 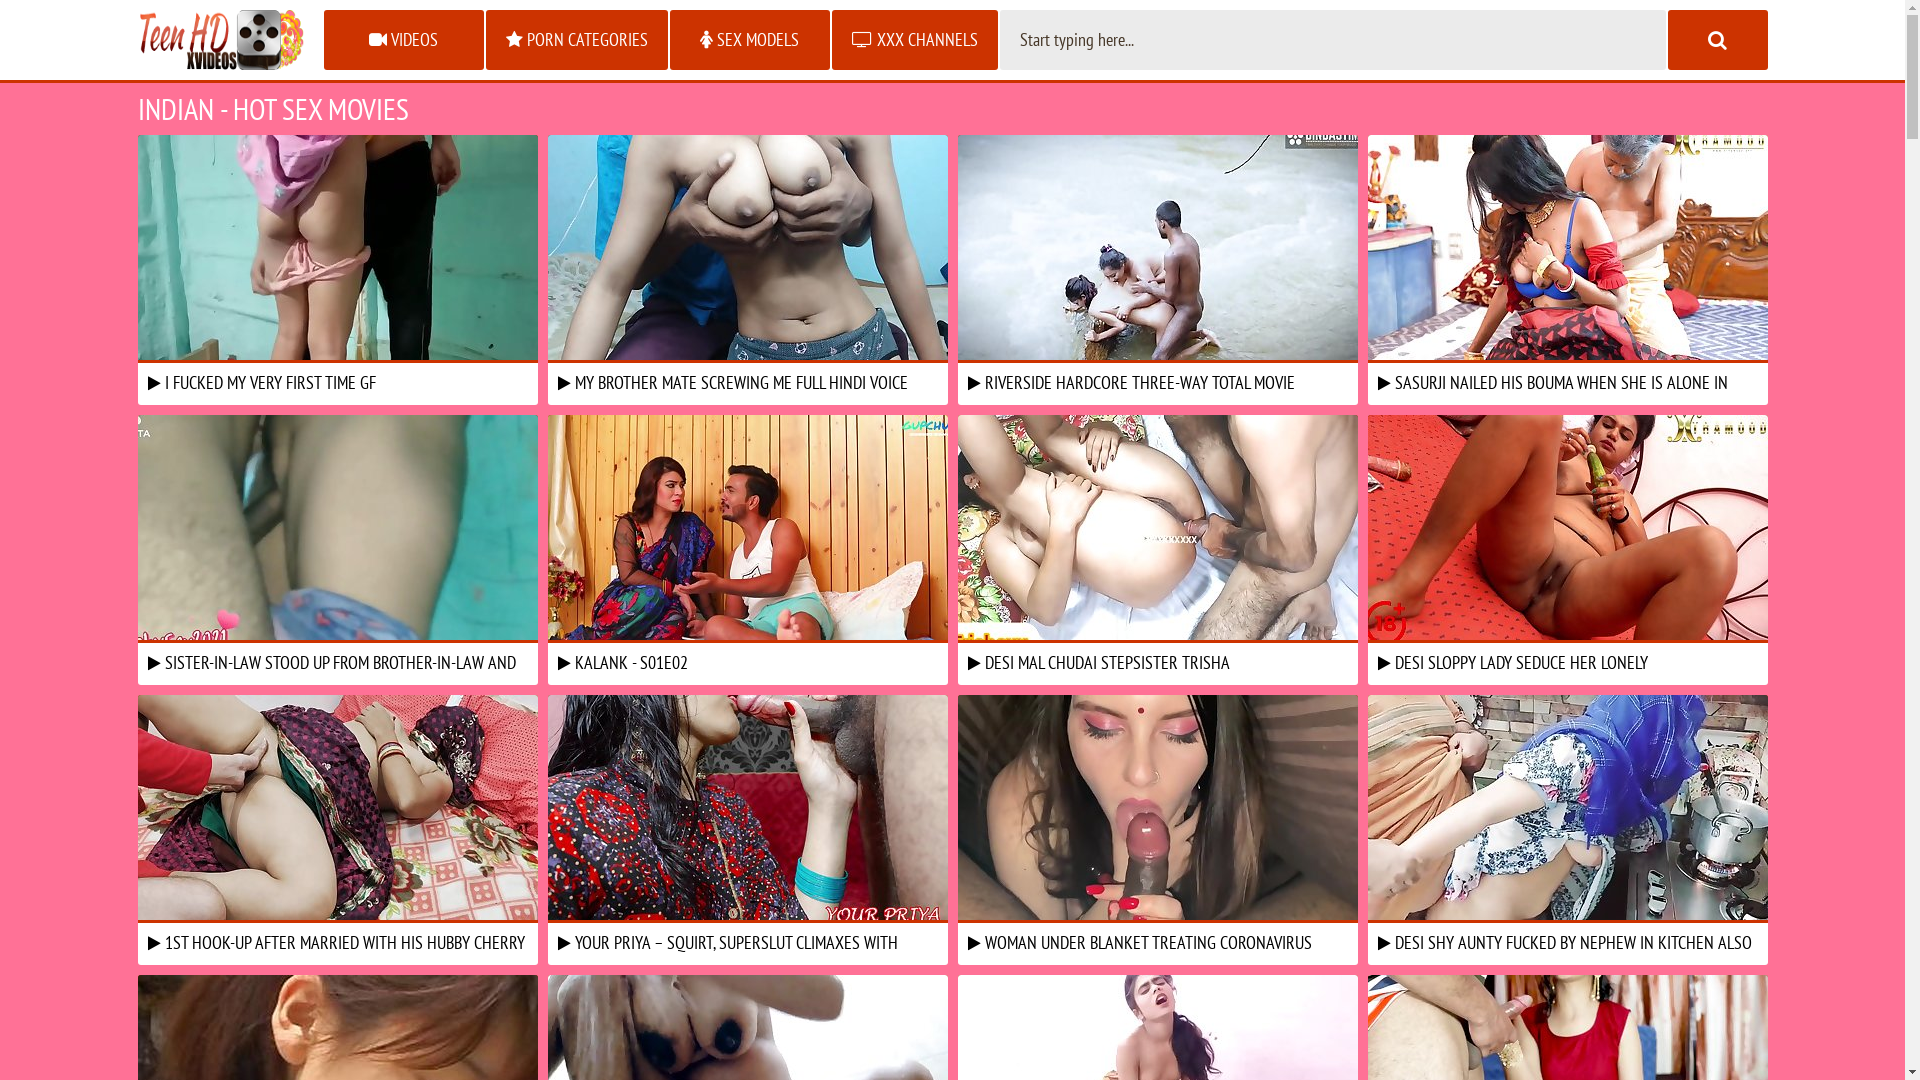 I want to click on KALANK - S01E02, so click(x=748, y=545).